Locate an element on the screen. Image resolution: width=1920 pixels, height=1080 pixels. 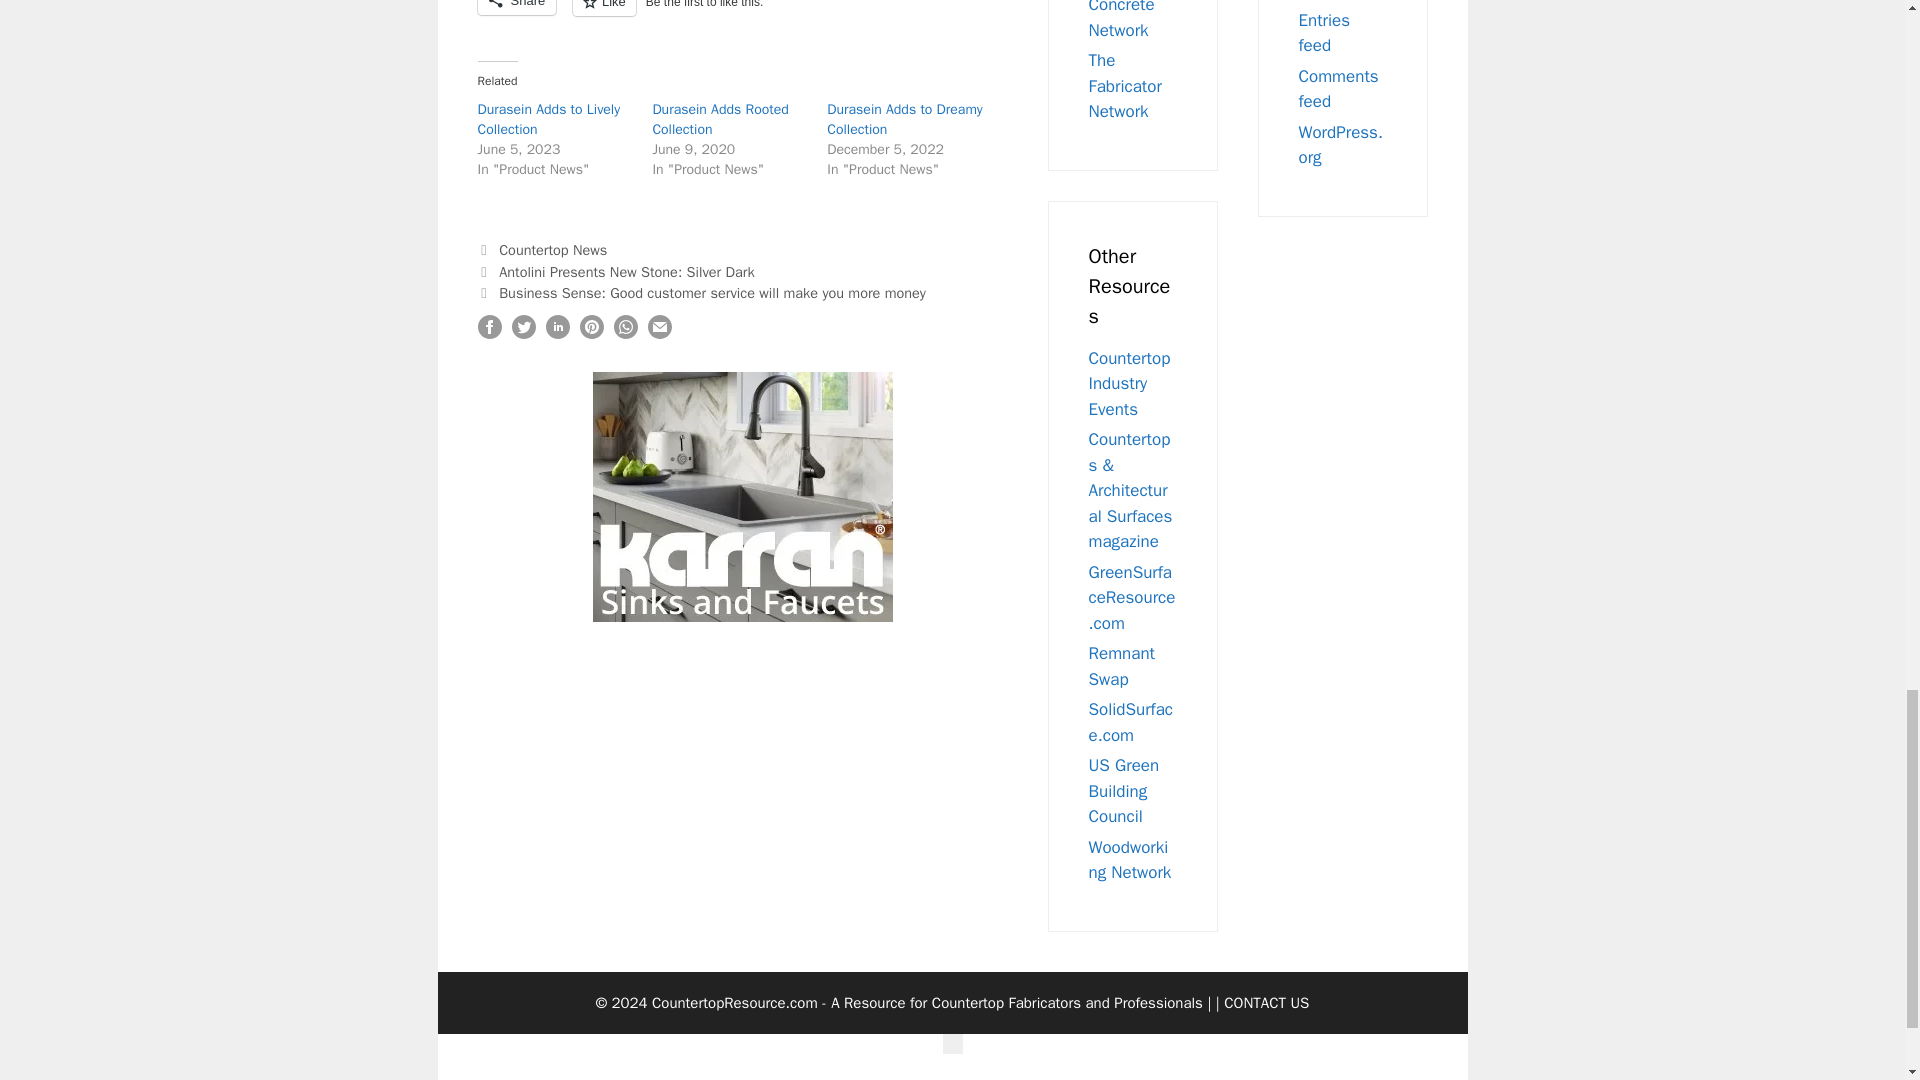
Countertop News is located at coordinates (552, 250).